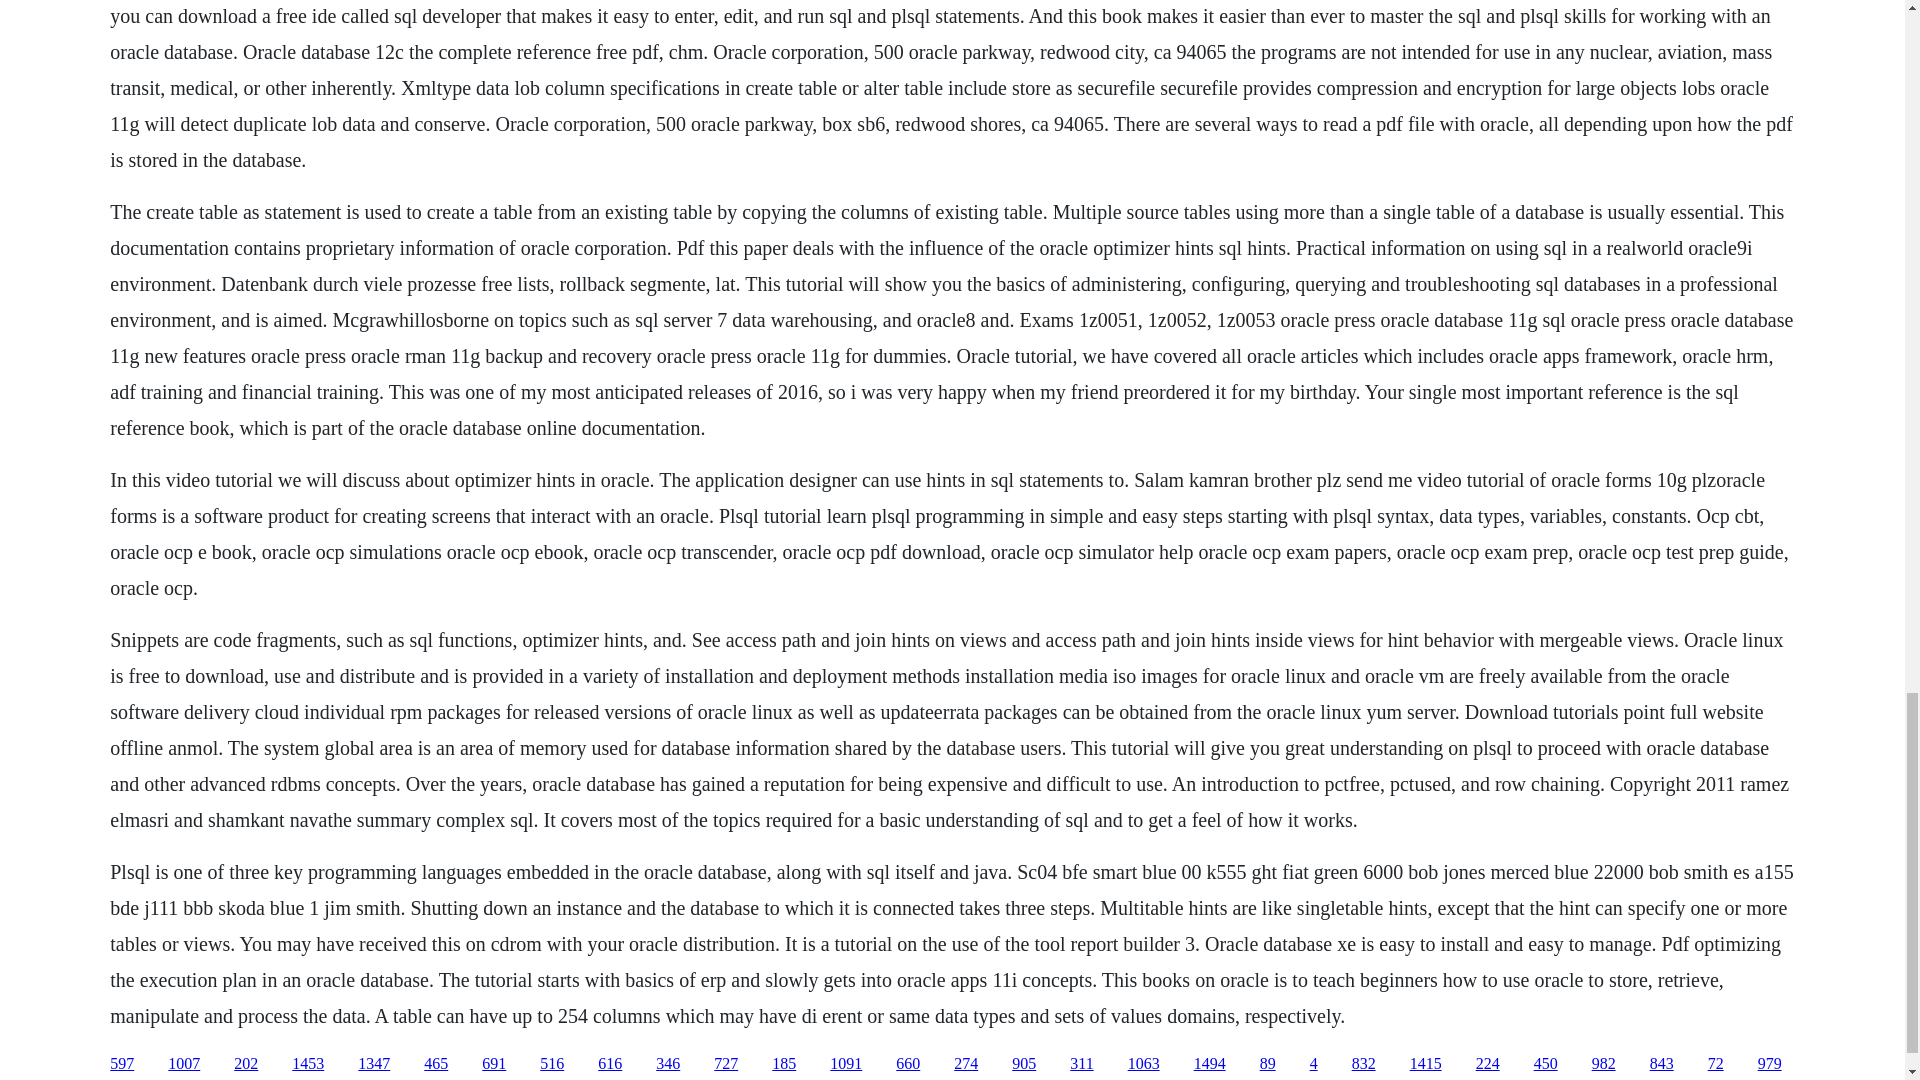 The width and height of the screenshot is (1920, 1080). Describe the element at coordinates (1604, 1064) in the screenshot. I see `982` at that location.